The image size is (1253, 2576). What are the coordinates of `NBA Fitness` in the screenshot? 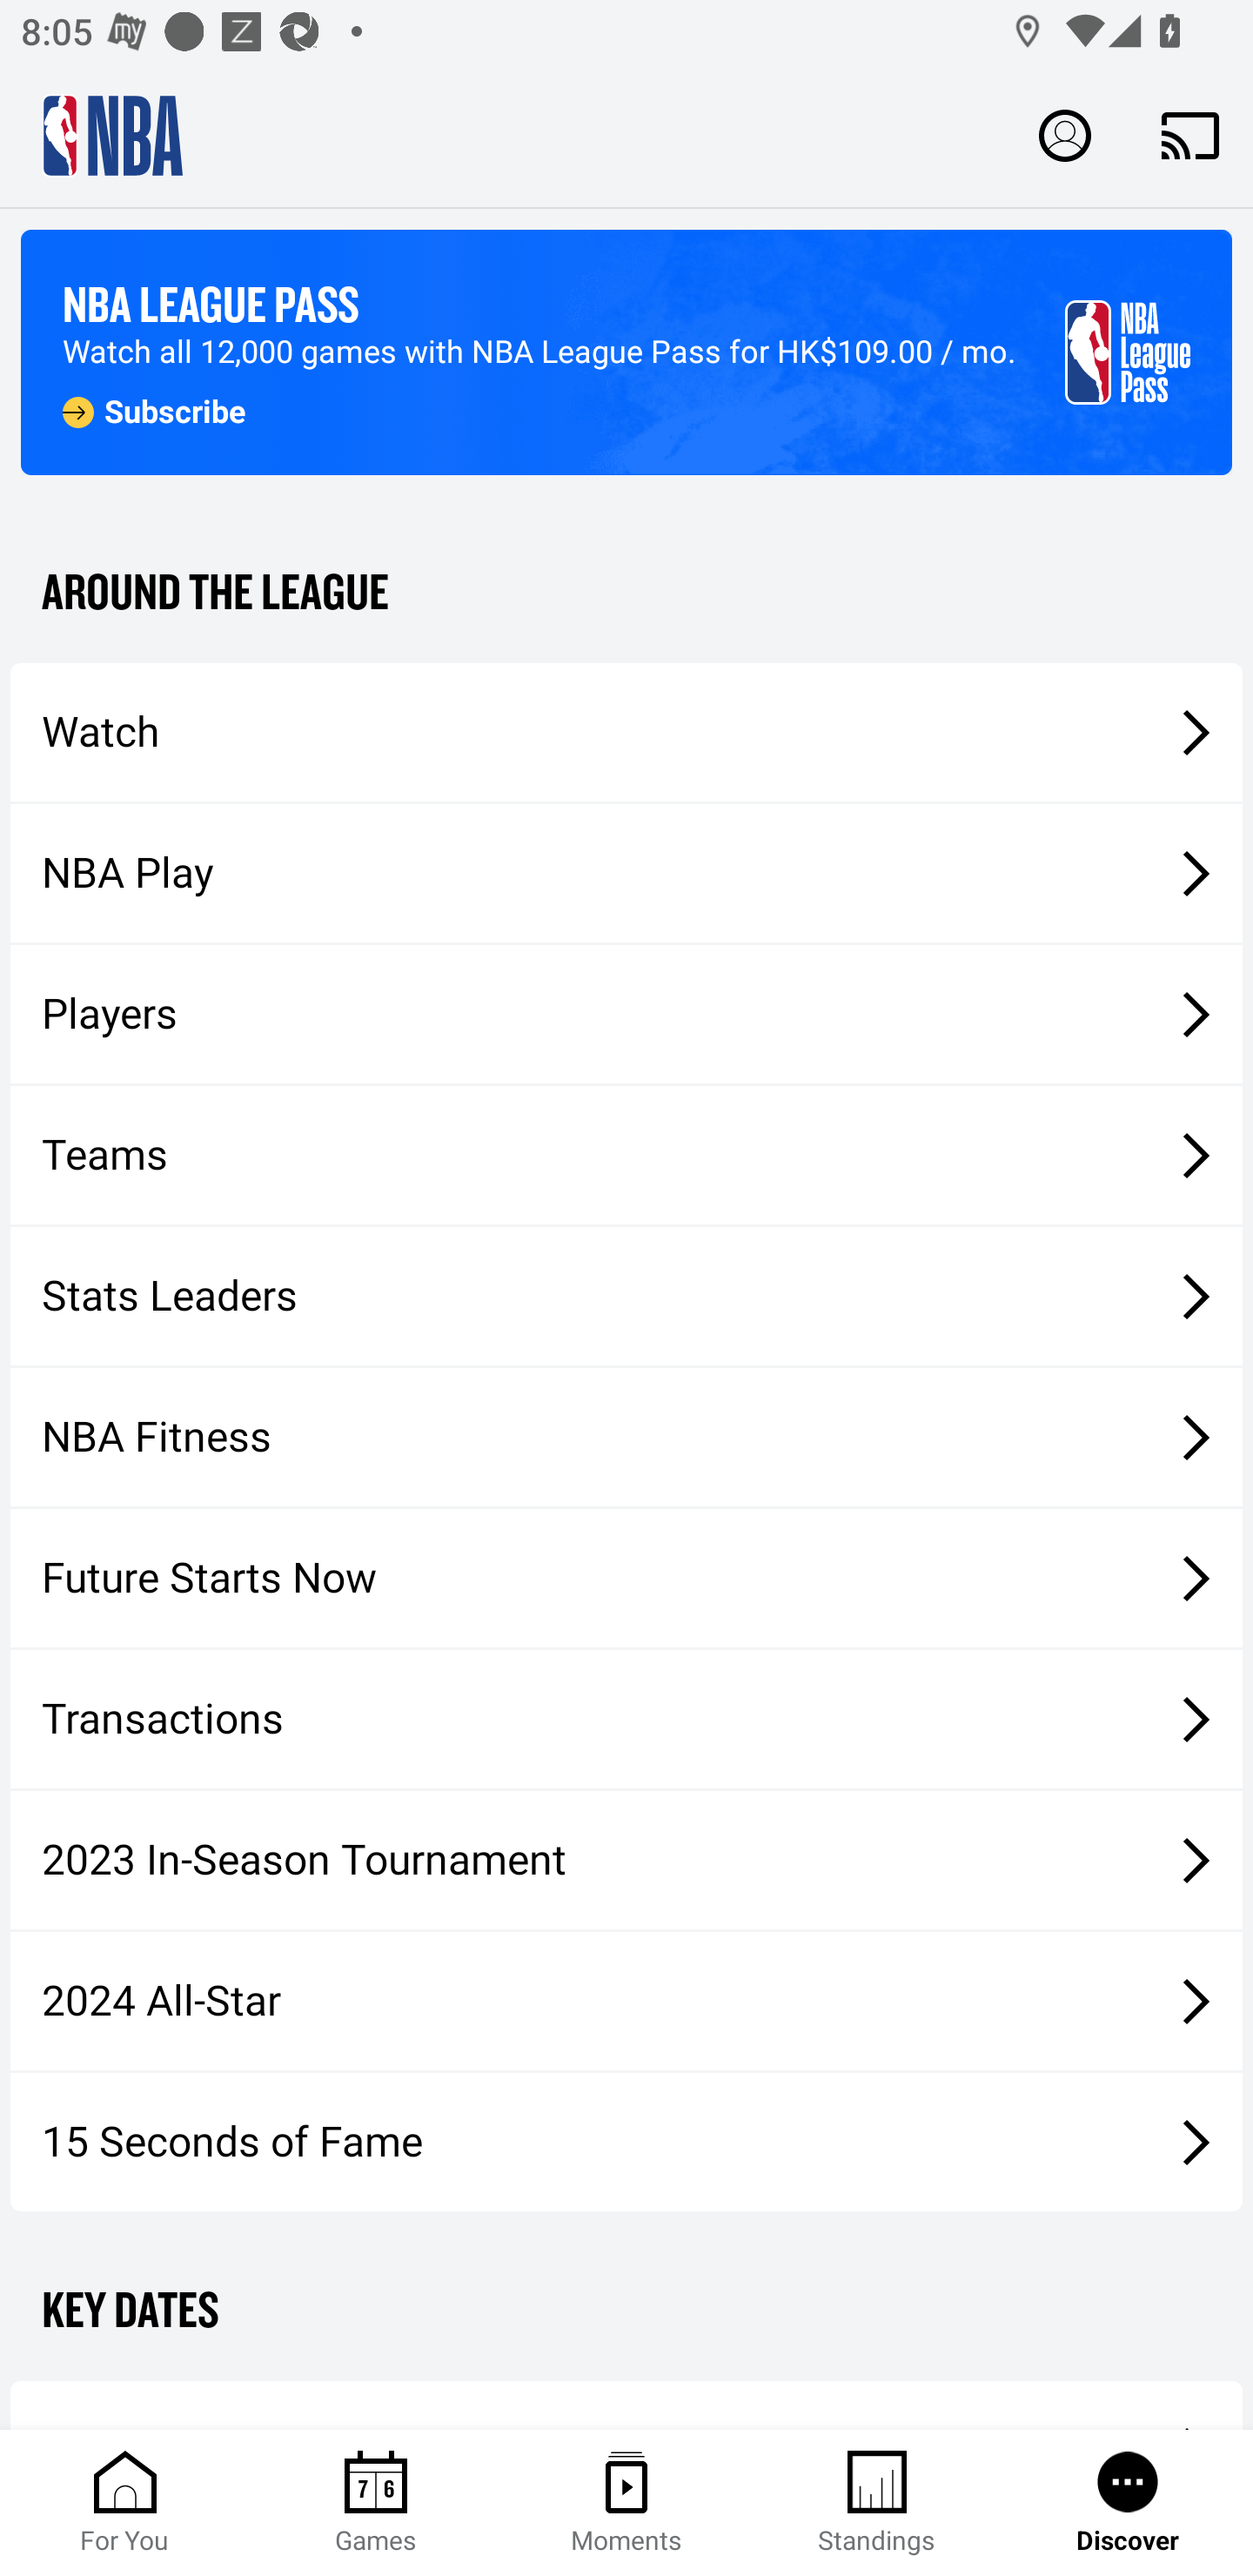 It's located at (626, 1437).